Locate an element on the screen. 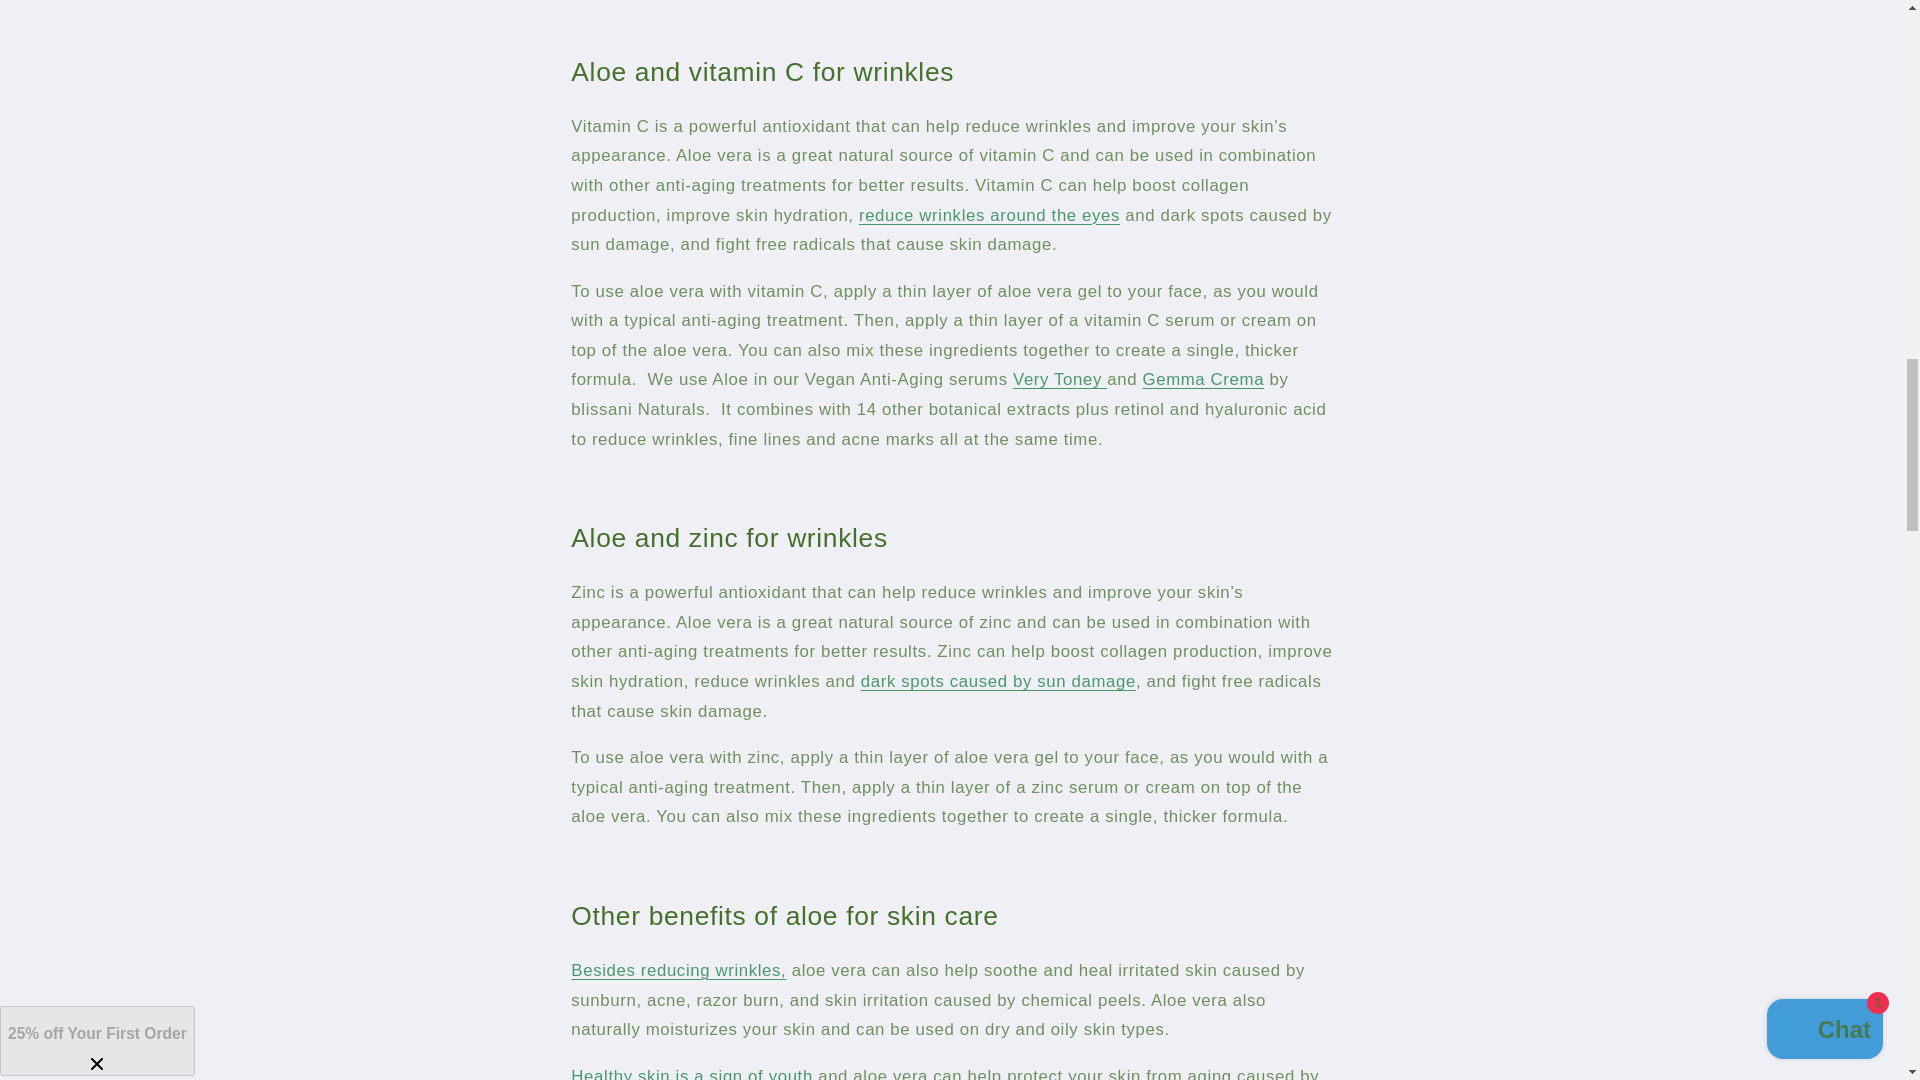 This screenshot has height=1080, width=1920. Aloe for Skin: Hydration, Healing and Anti-Aging is located at coordinates (678, 970).